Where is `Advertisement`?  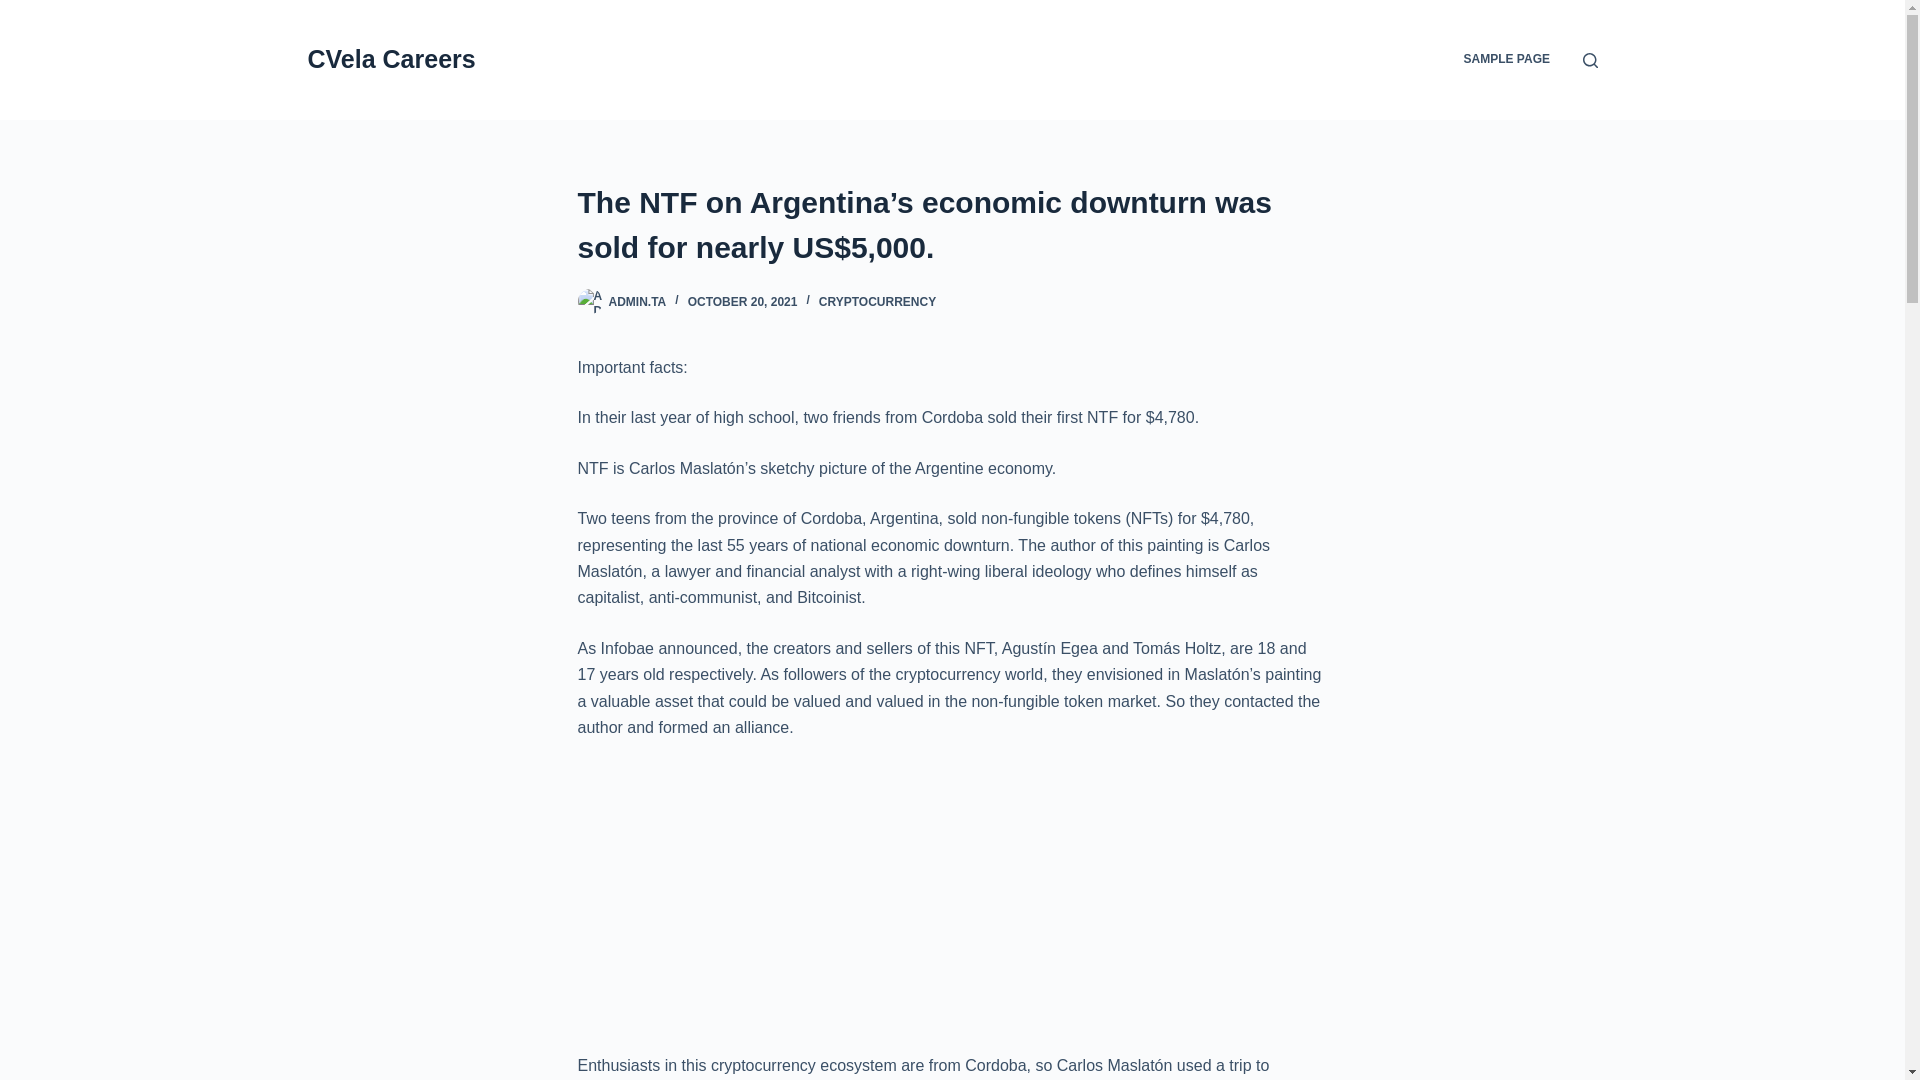 Advertisement is located at coordinates (952, 904).